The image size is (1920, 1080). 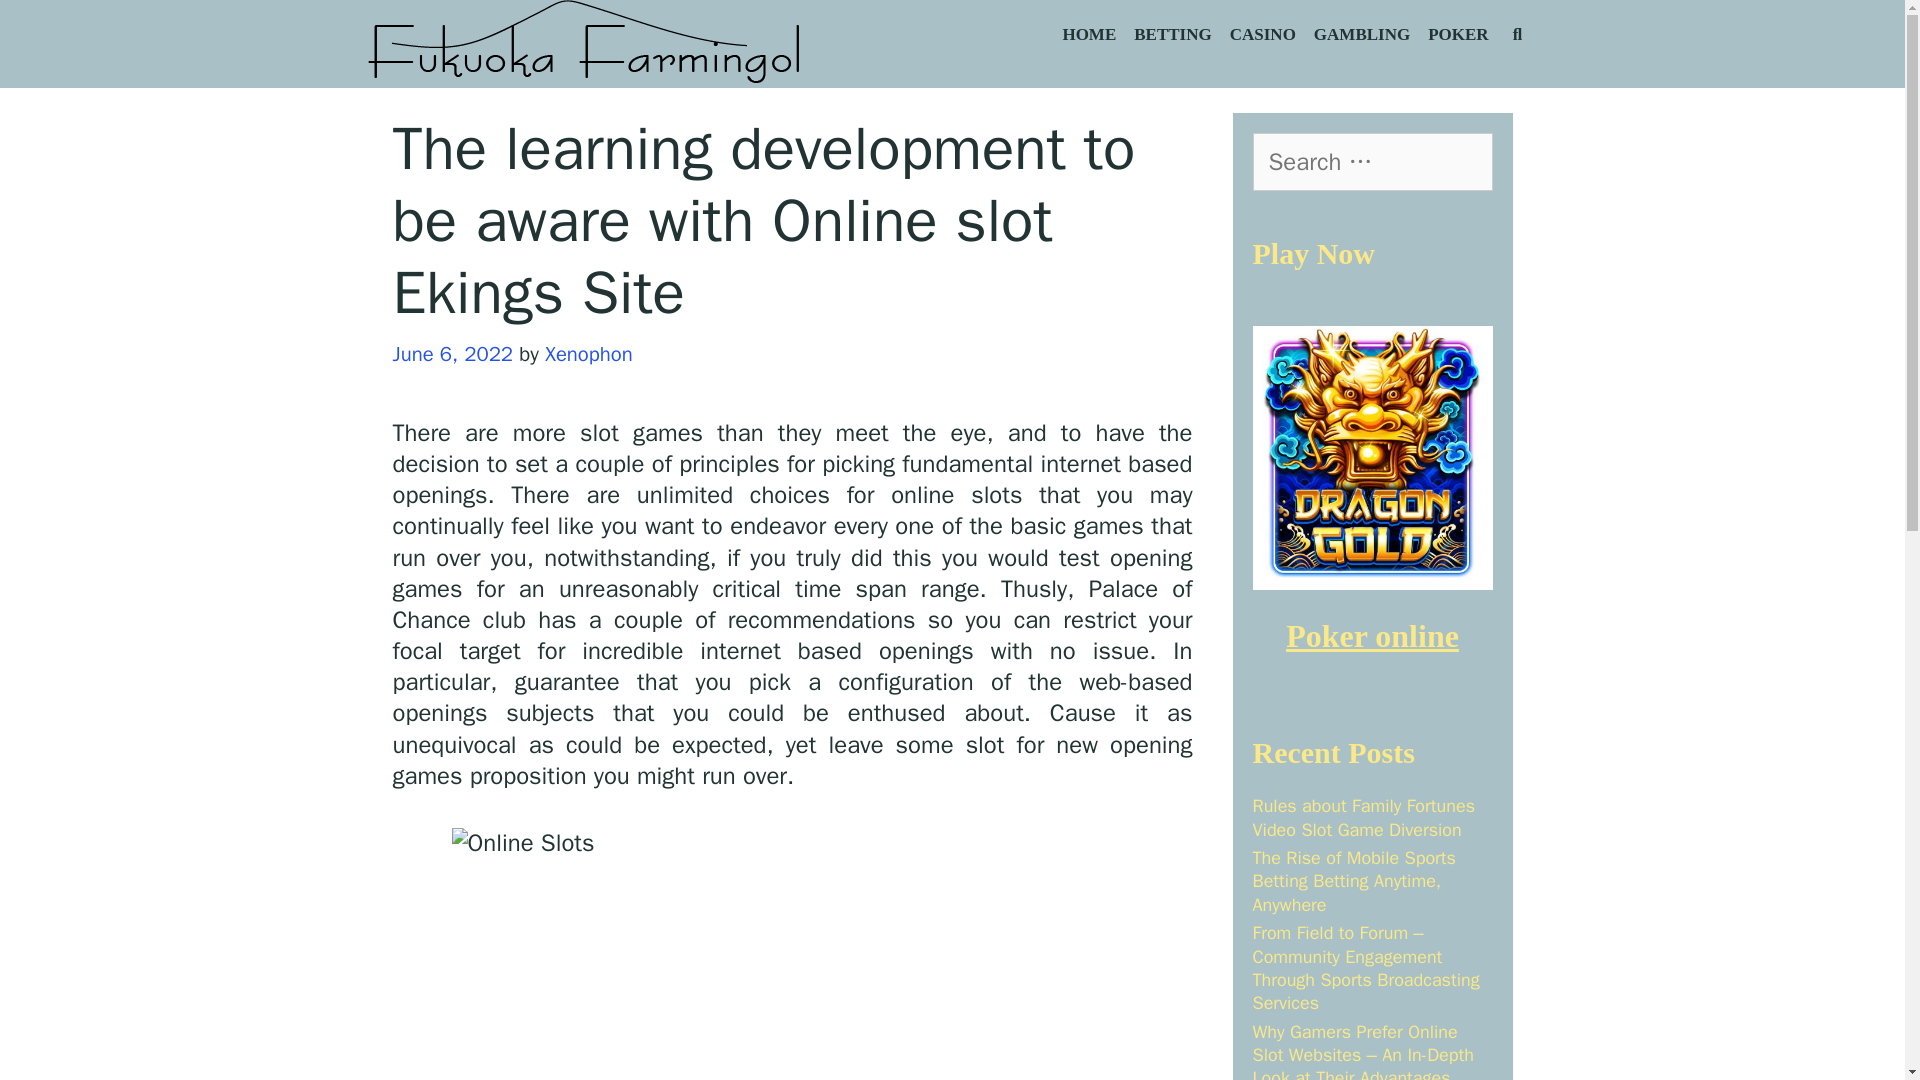 I want to click on Xenophon, so click(x=589, y=354).